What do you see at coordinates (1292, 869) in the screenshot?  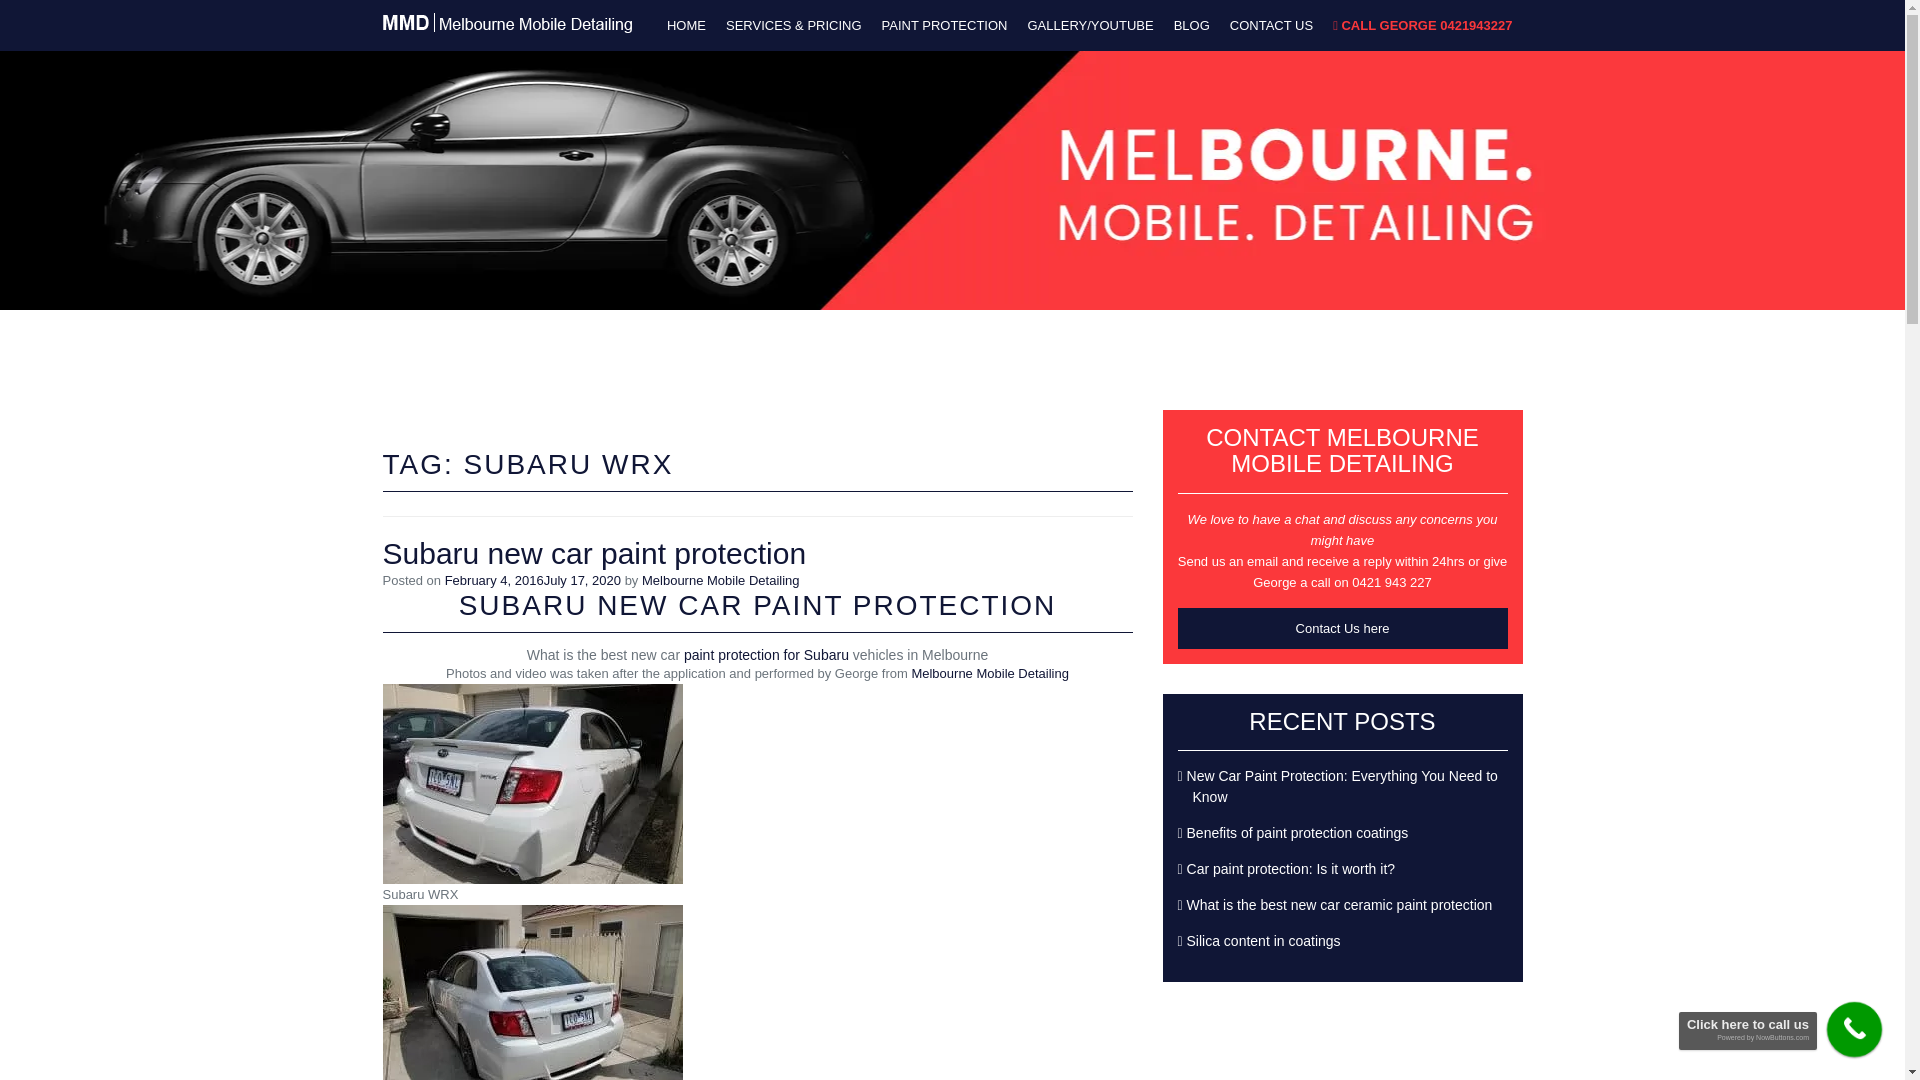 I see `Car paint protection: Is it worth it?` at bounding box center [1292, 869].